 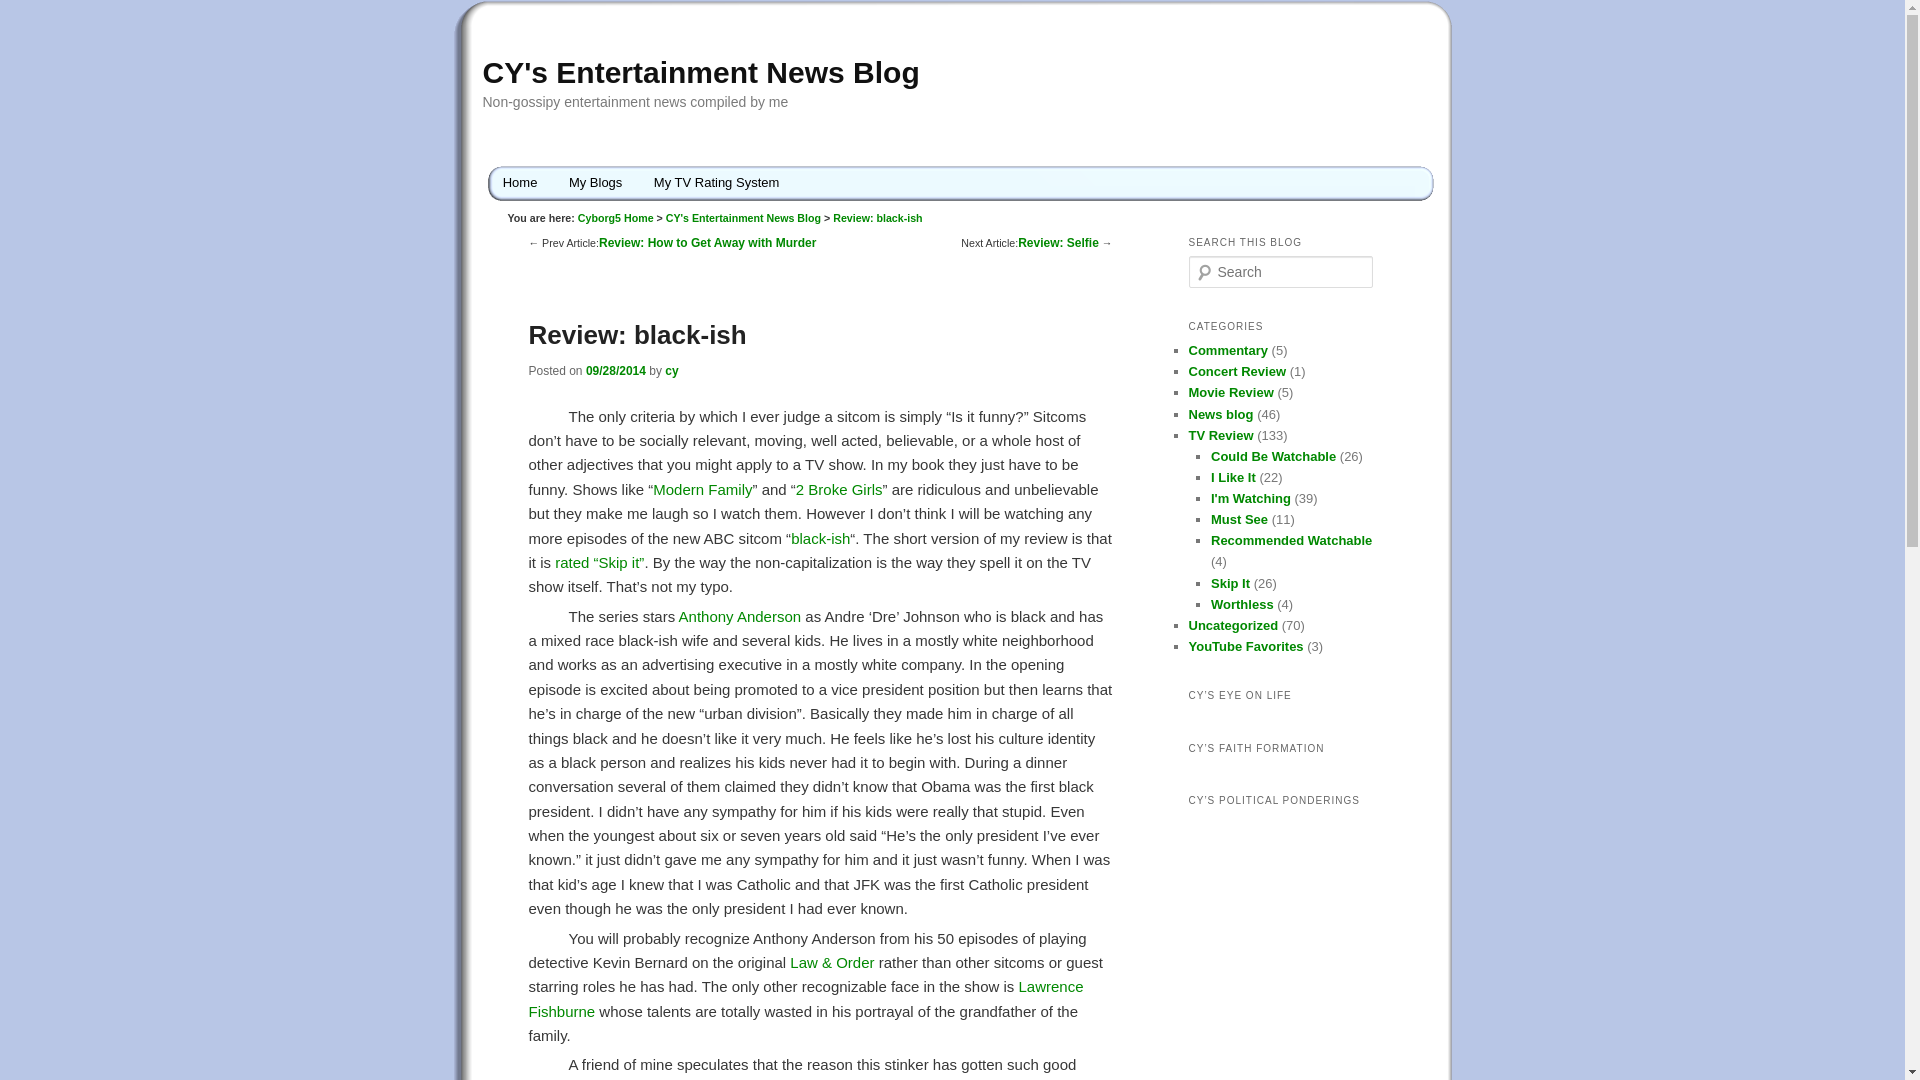 I want to click on TV Review, so click(x=1220, y=434).